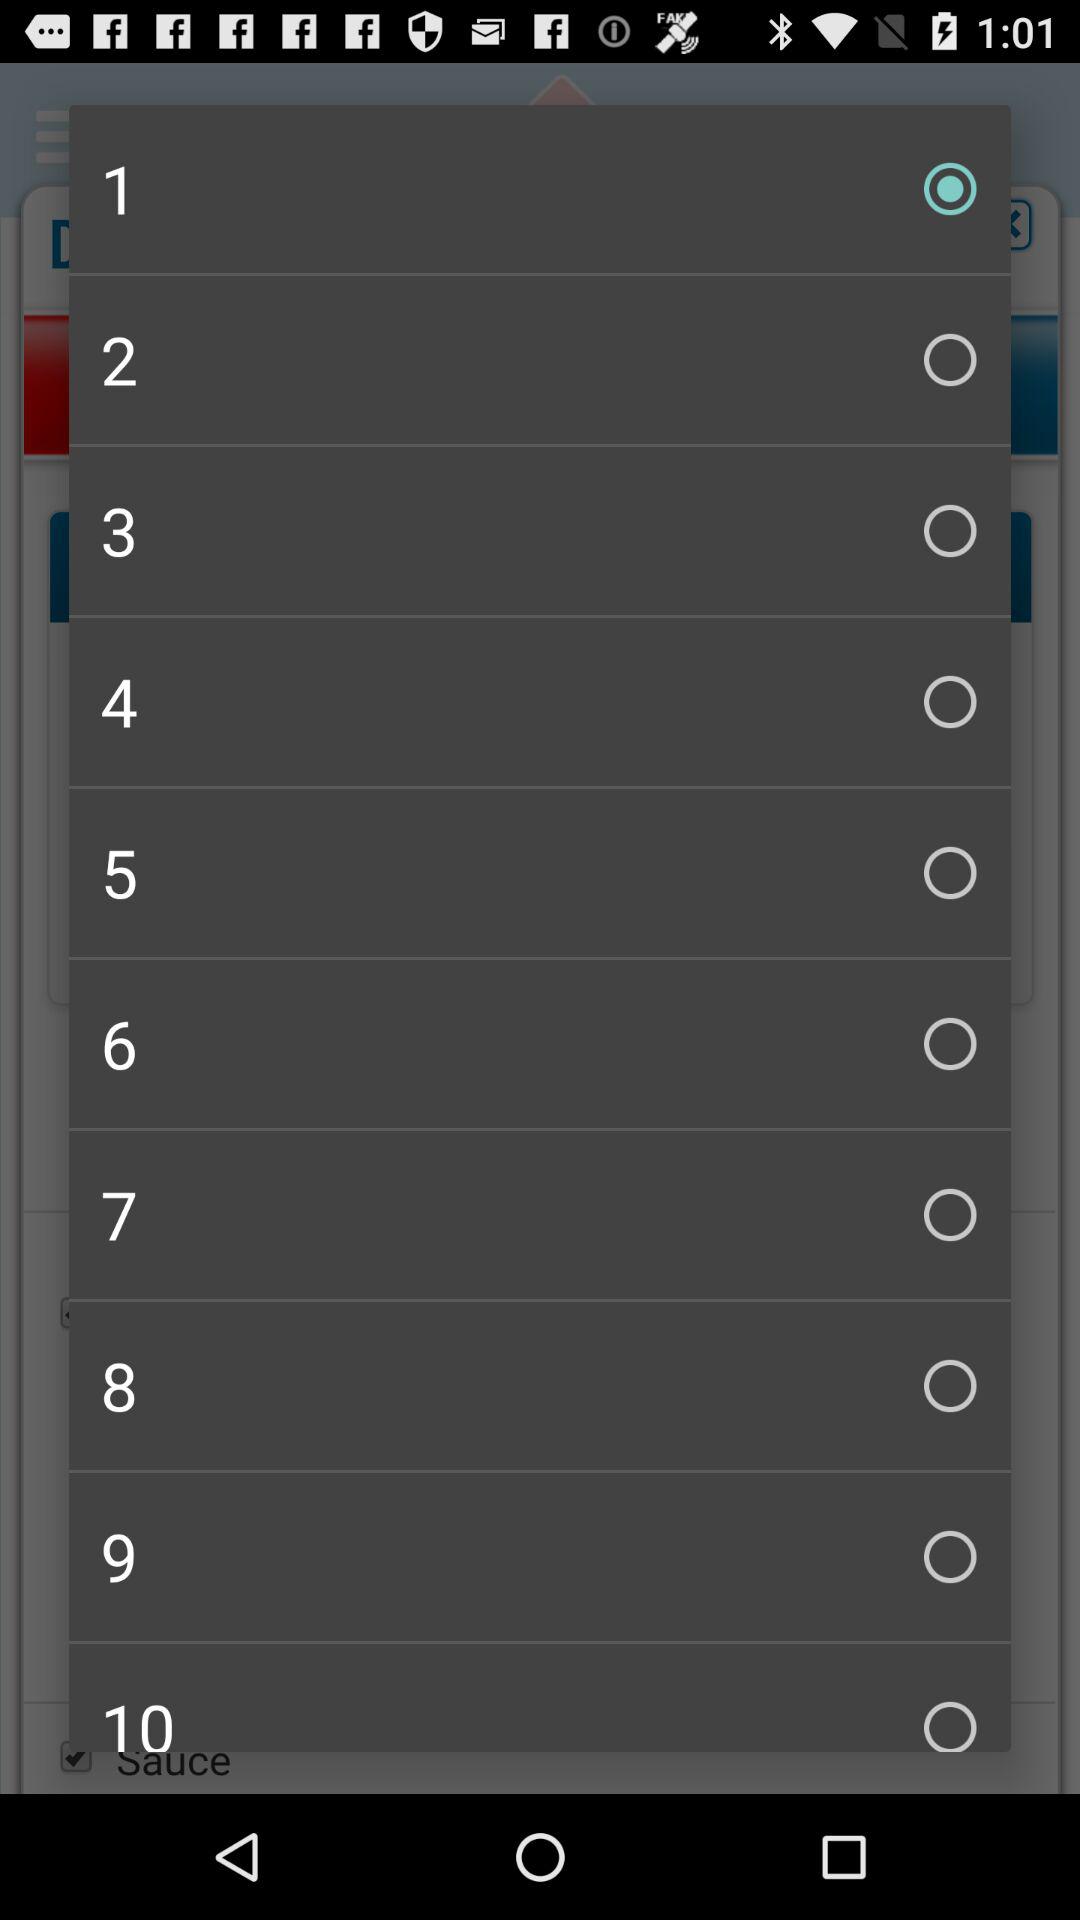 The height and width of the screenshot is (1920, 1080). Describe the element at coordinates (540, 1044) in the screenshot. I see `press the checkbox below 5 icon` at that location.